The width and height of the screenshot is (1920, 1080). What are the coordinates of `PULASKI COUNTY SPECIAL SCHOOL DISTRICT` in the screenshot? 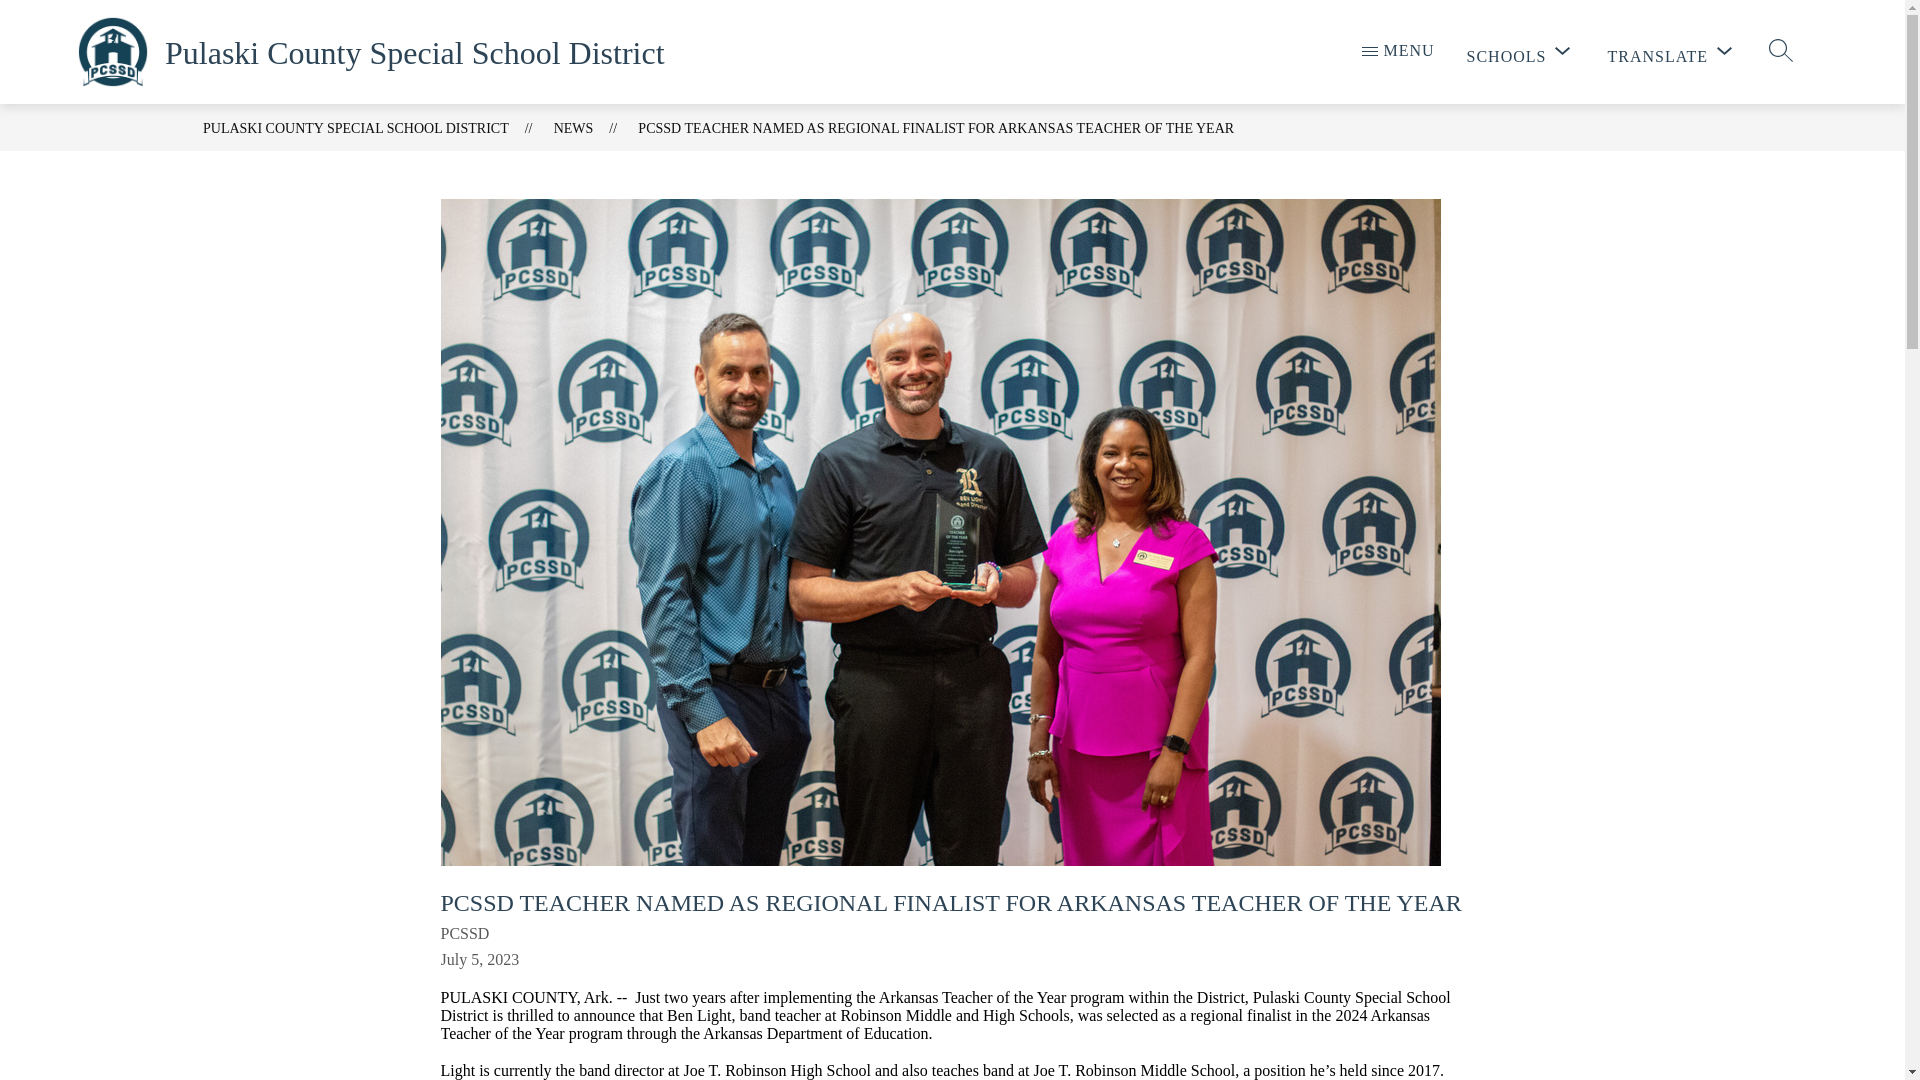 It's located at (356, 128).